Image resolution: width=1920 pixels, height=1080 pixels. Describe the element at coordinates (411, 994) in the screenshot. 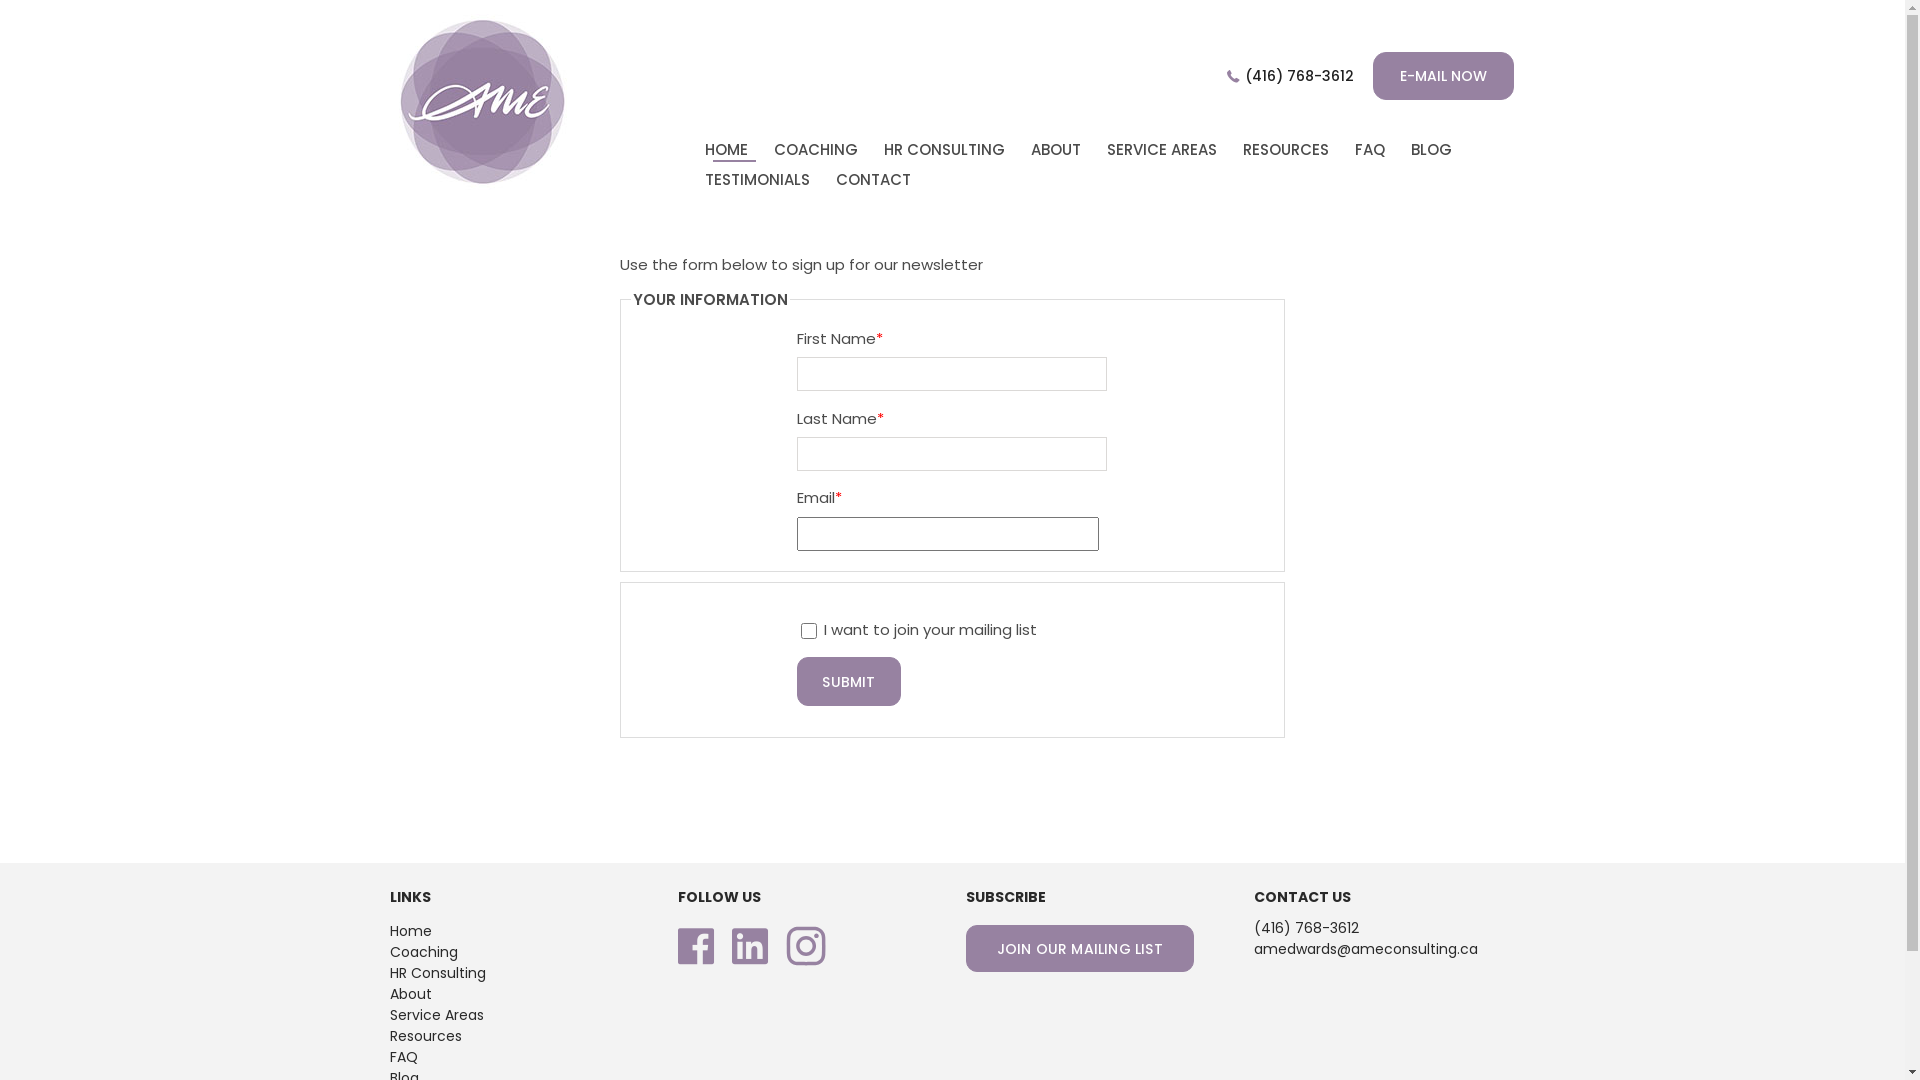

I see `About` at that location.